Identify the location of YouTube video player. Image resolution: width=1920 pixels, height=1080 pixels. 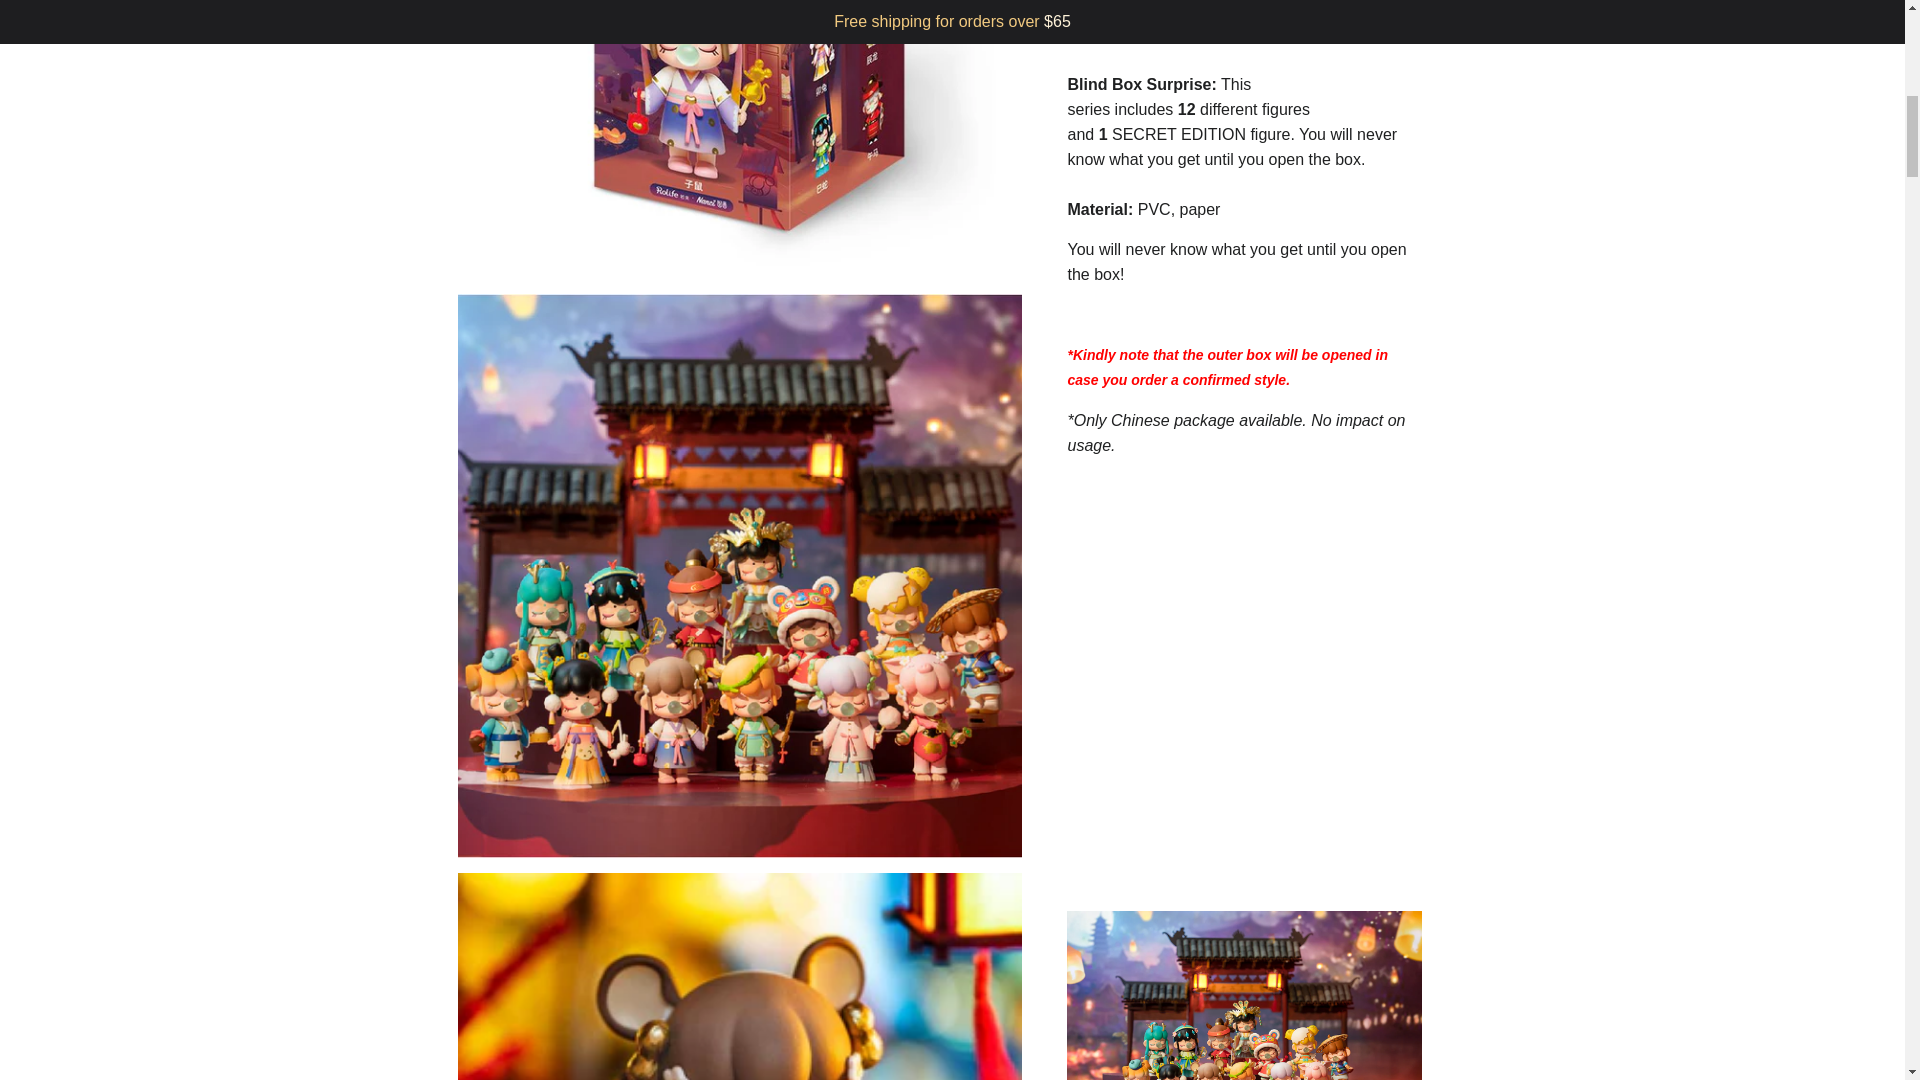
(1244, 680).